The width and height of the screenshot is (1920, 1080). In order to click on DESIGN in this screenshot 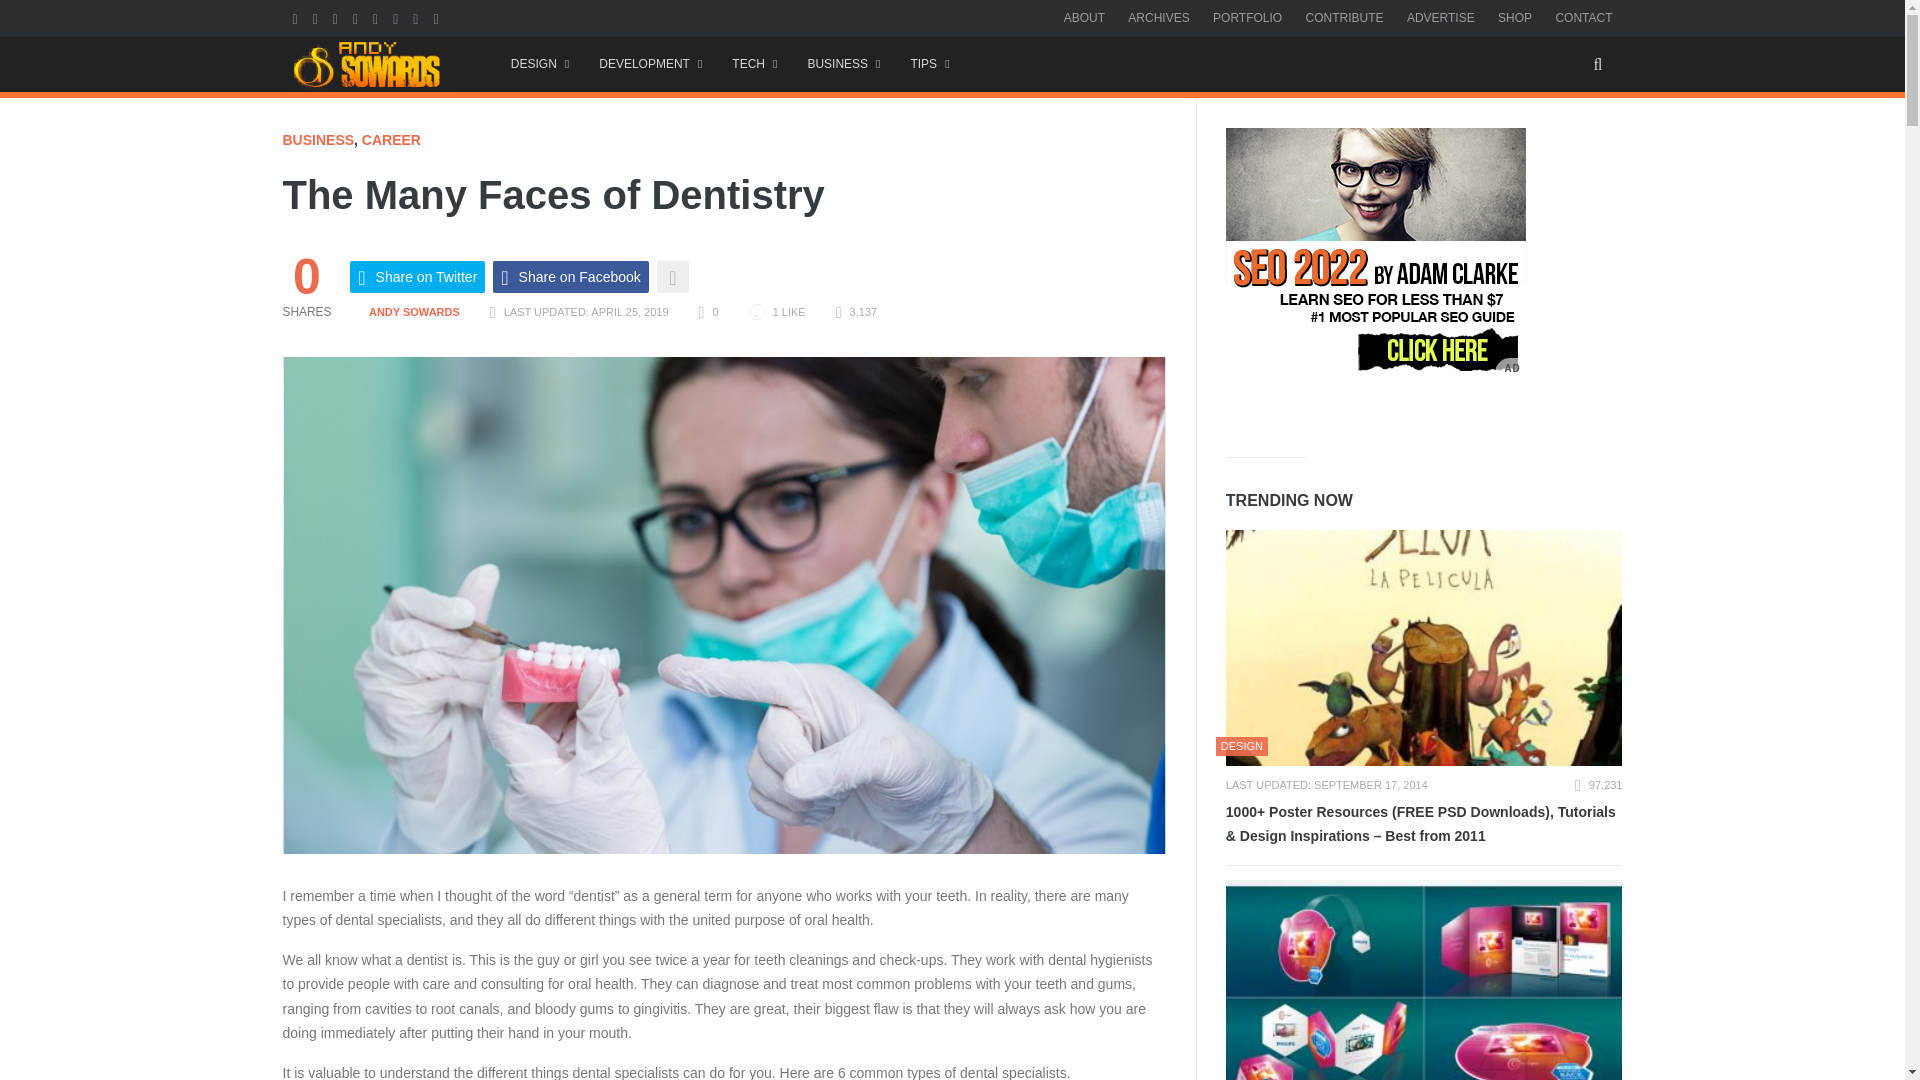, I will do `click(539, 64)`.